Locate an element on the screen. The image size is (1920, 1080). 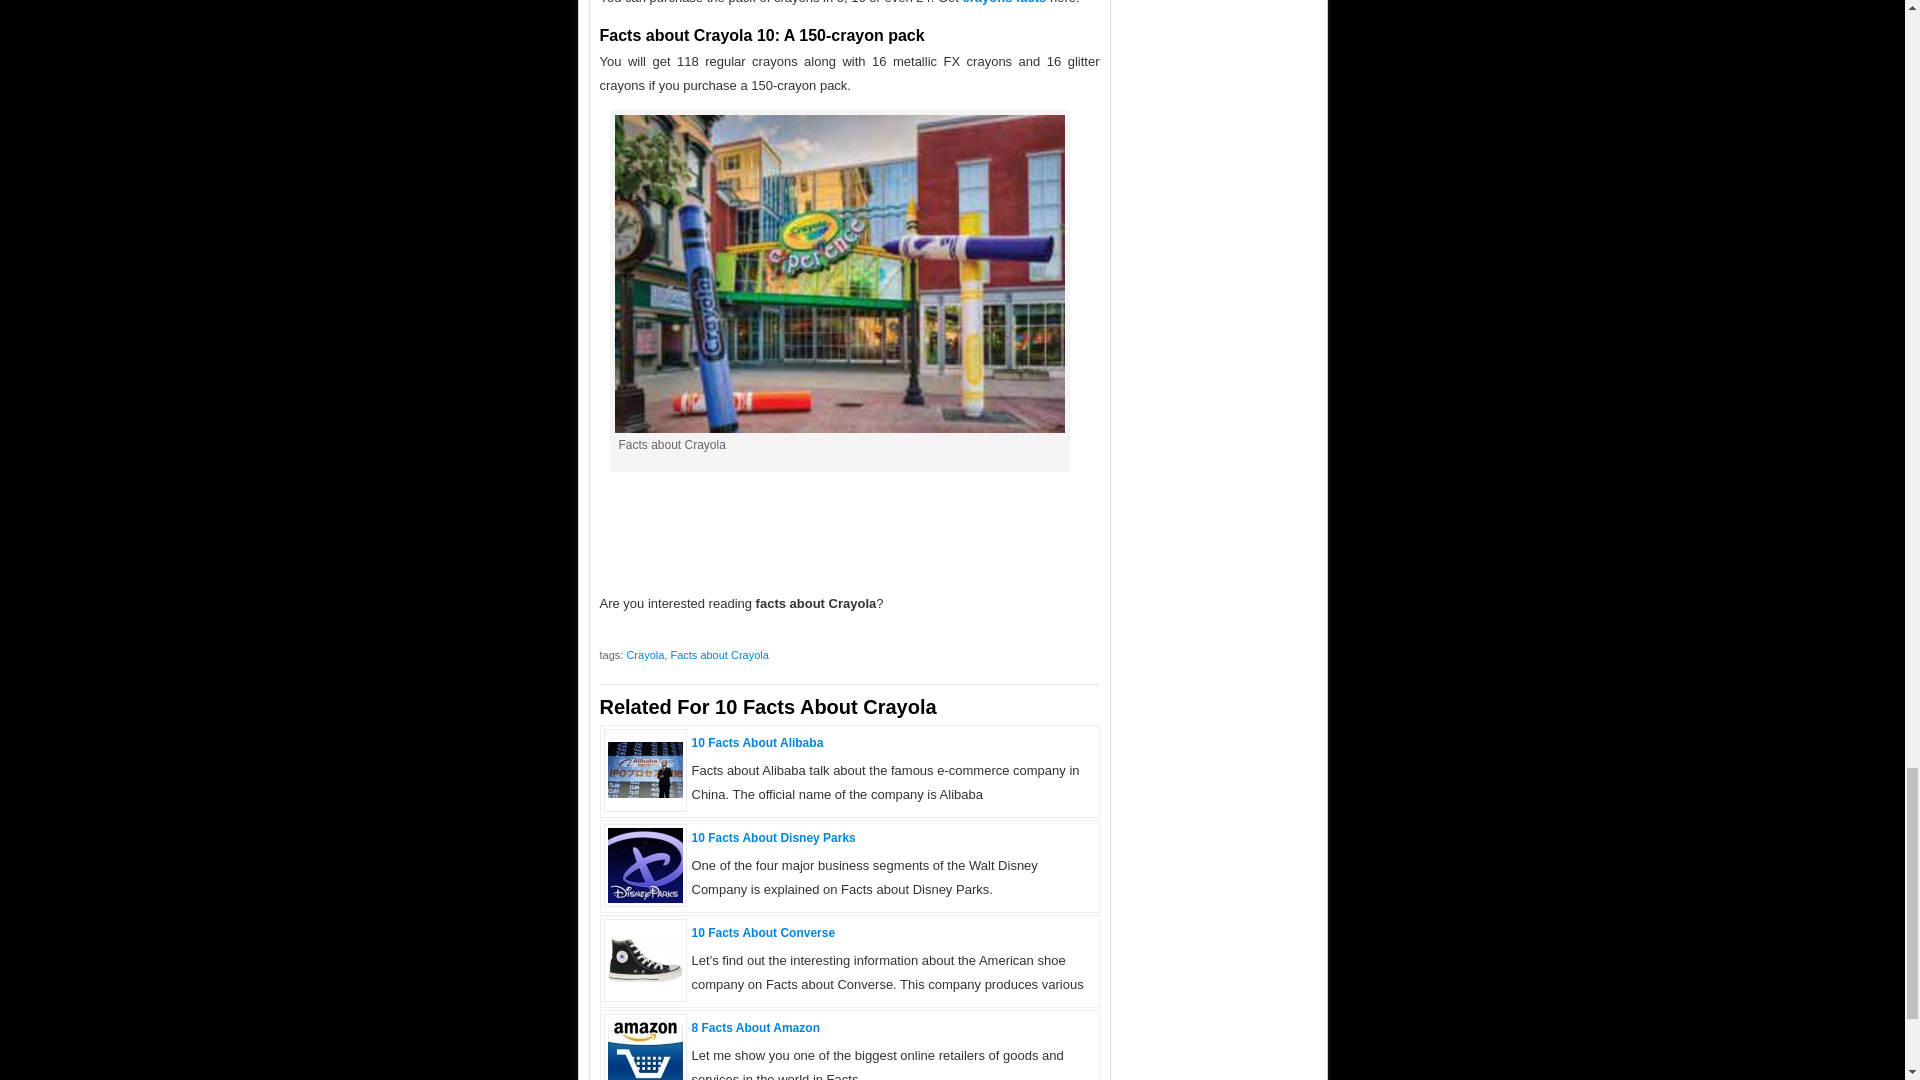
Crayola is located at coordinates (644, 654).